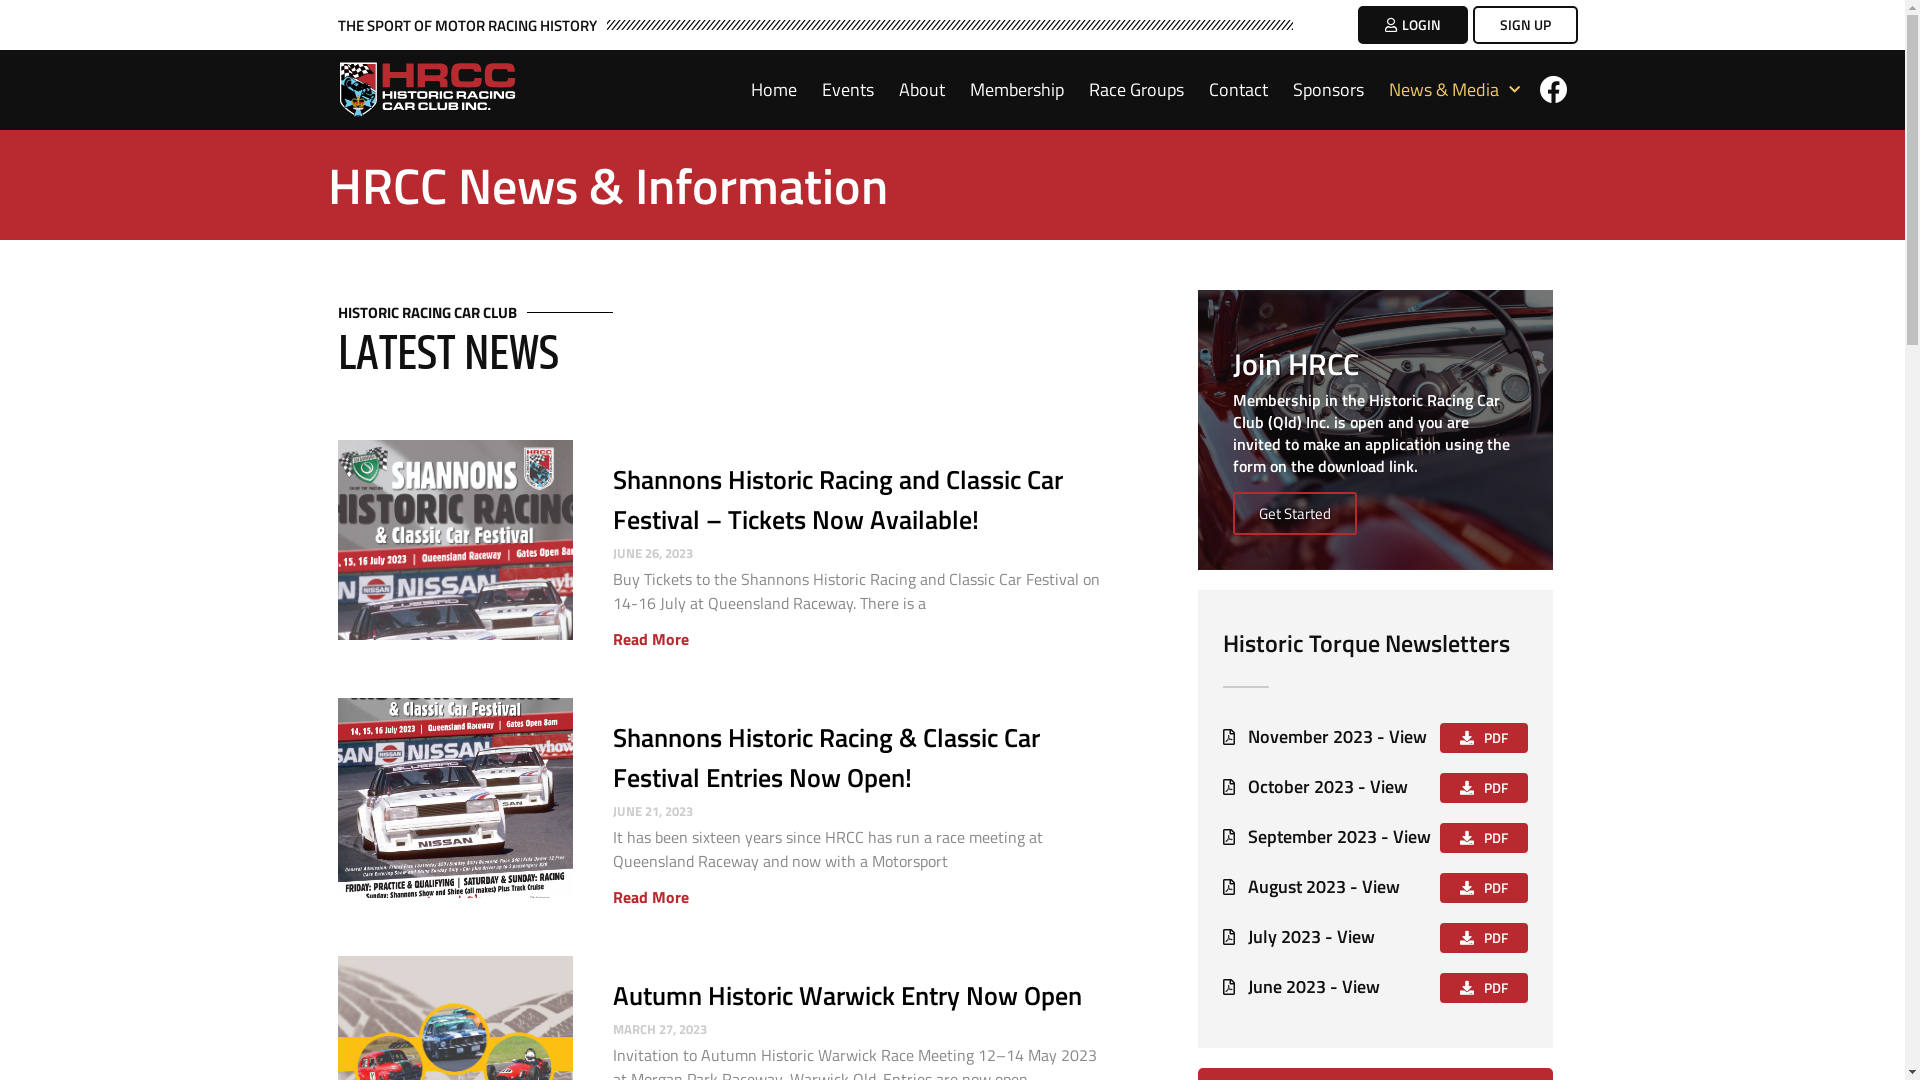 This screenshot has width=1920, height=1080. I want to click on PDF, so click(1484, 788).